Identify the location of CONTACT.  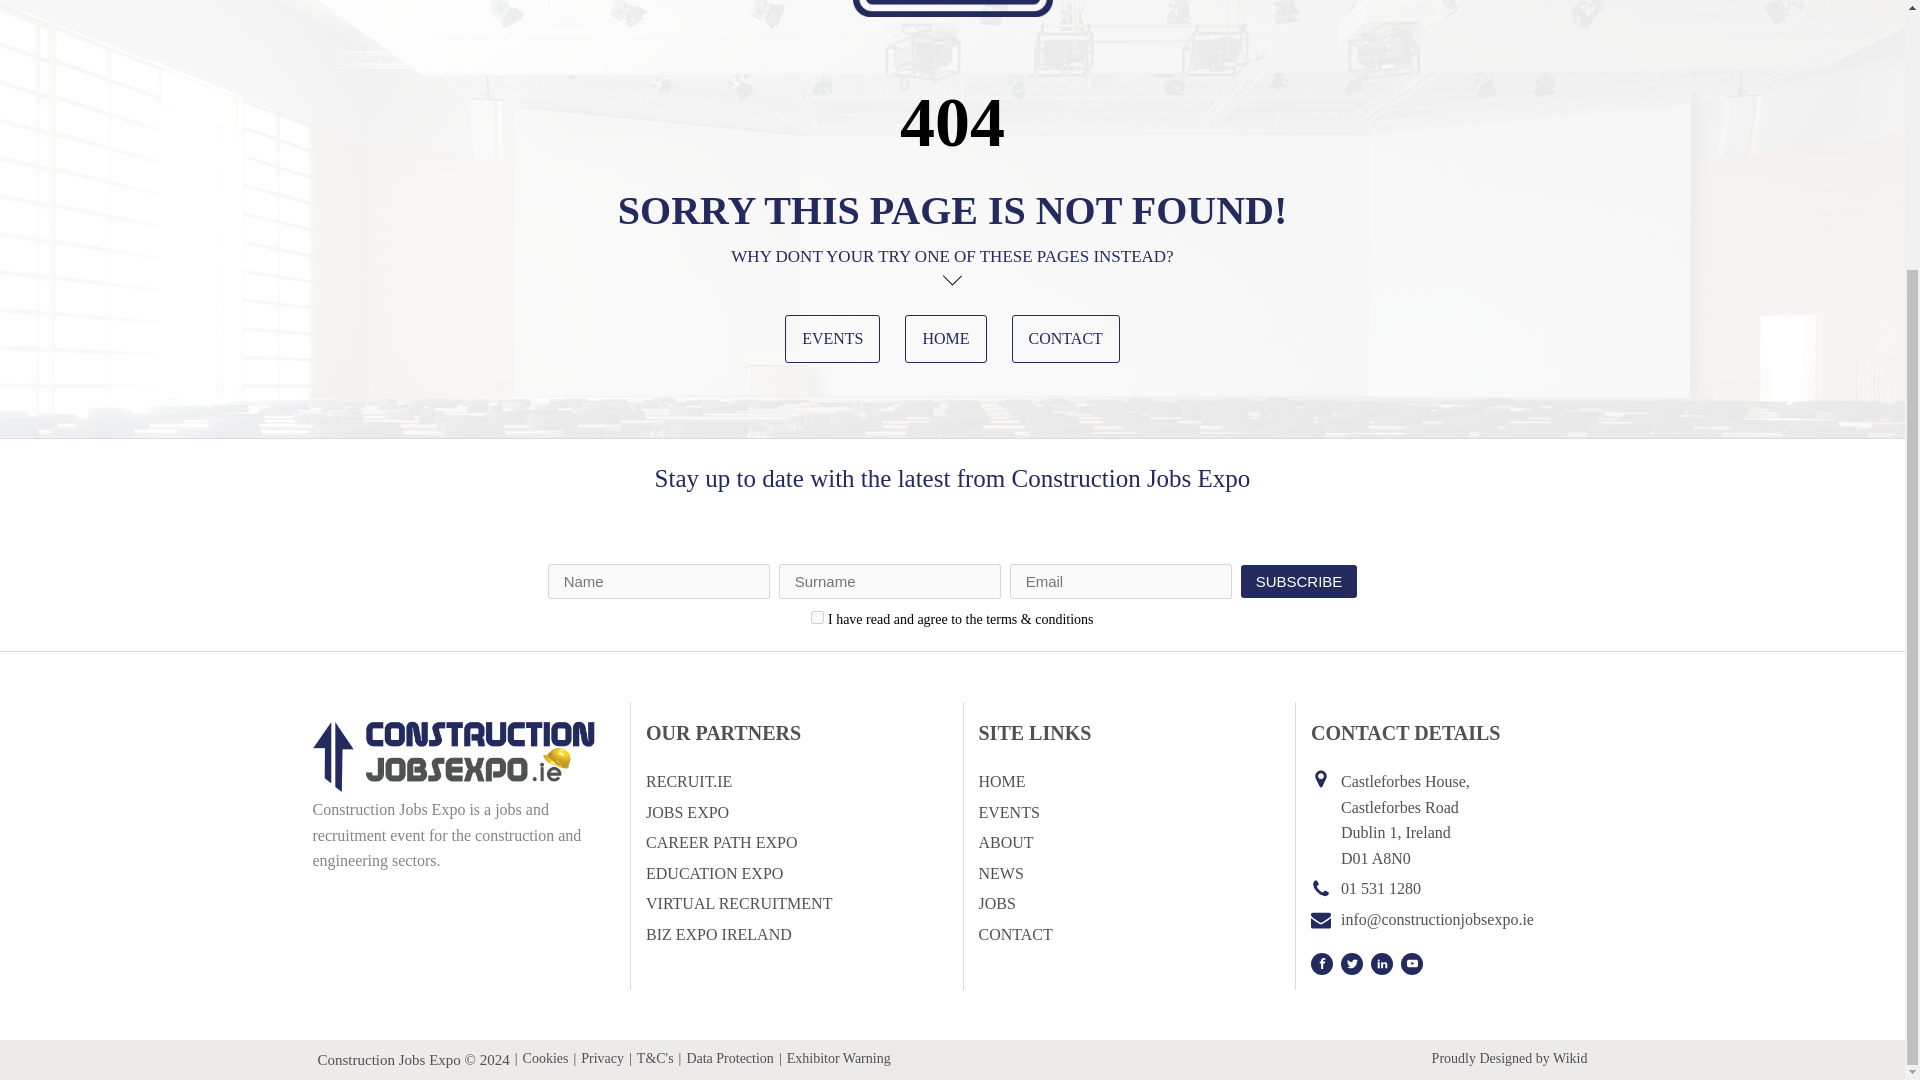
(1065, 338).